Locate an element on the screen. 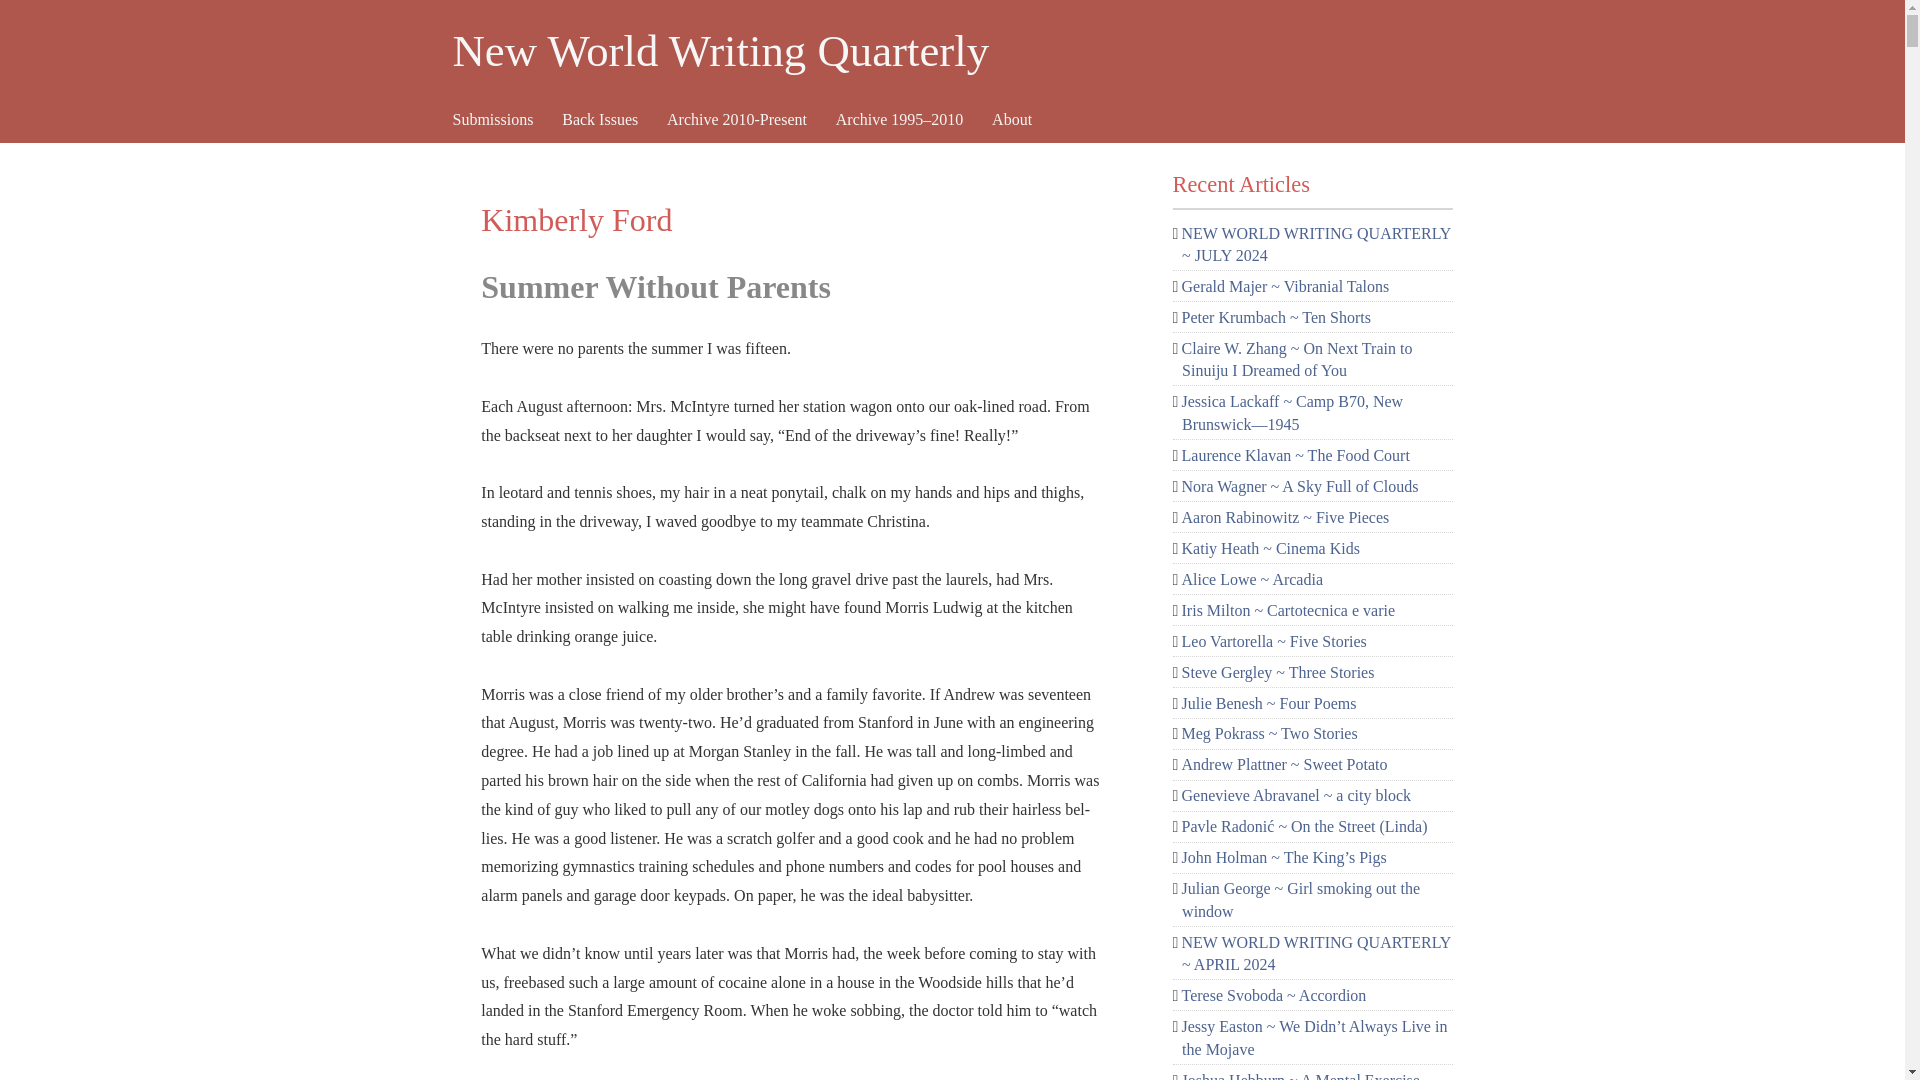  About is located at coordinates (1026, 126).